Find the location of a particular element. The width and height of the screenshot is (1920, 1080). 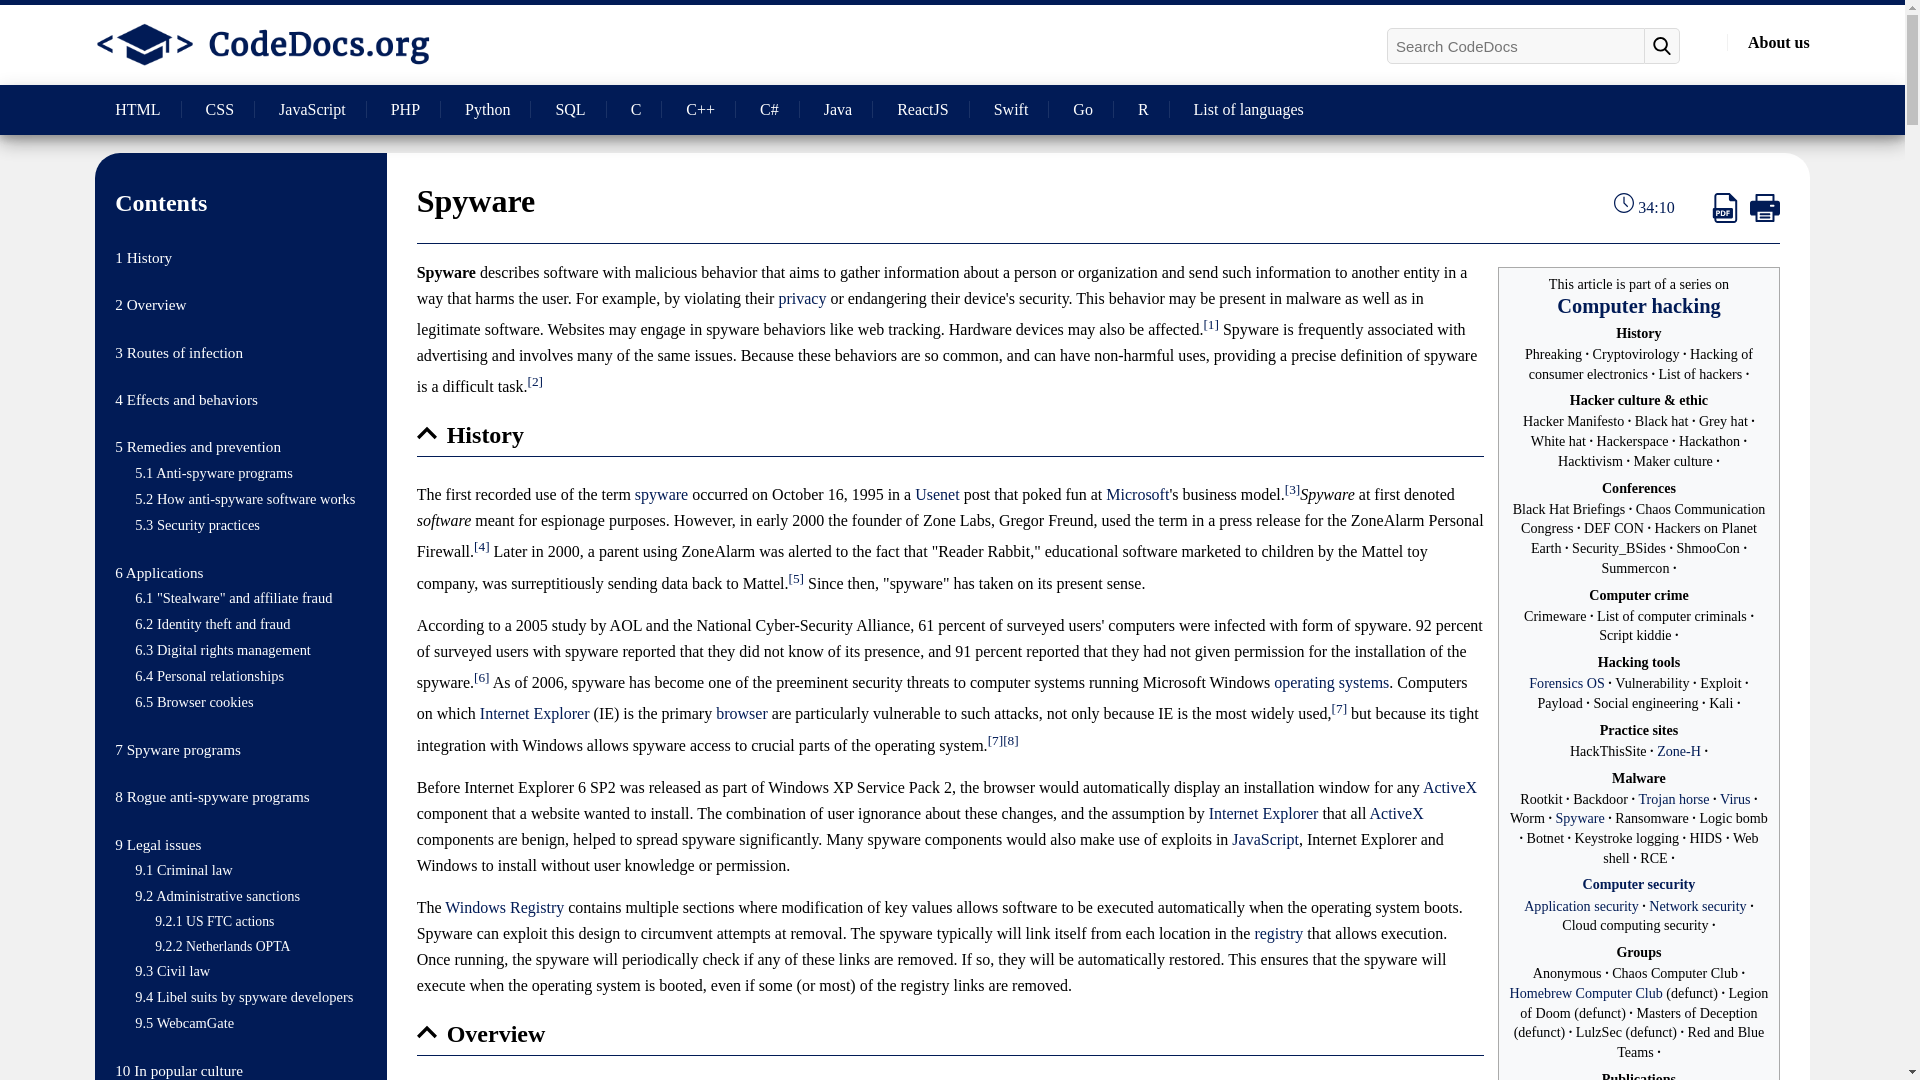

Network security is located at coordinates (1697, 905).